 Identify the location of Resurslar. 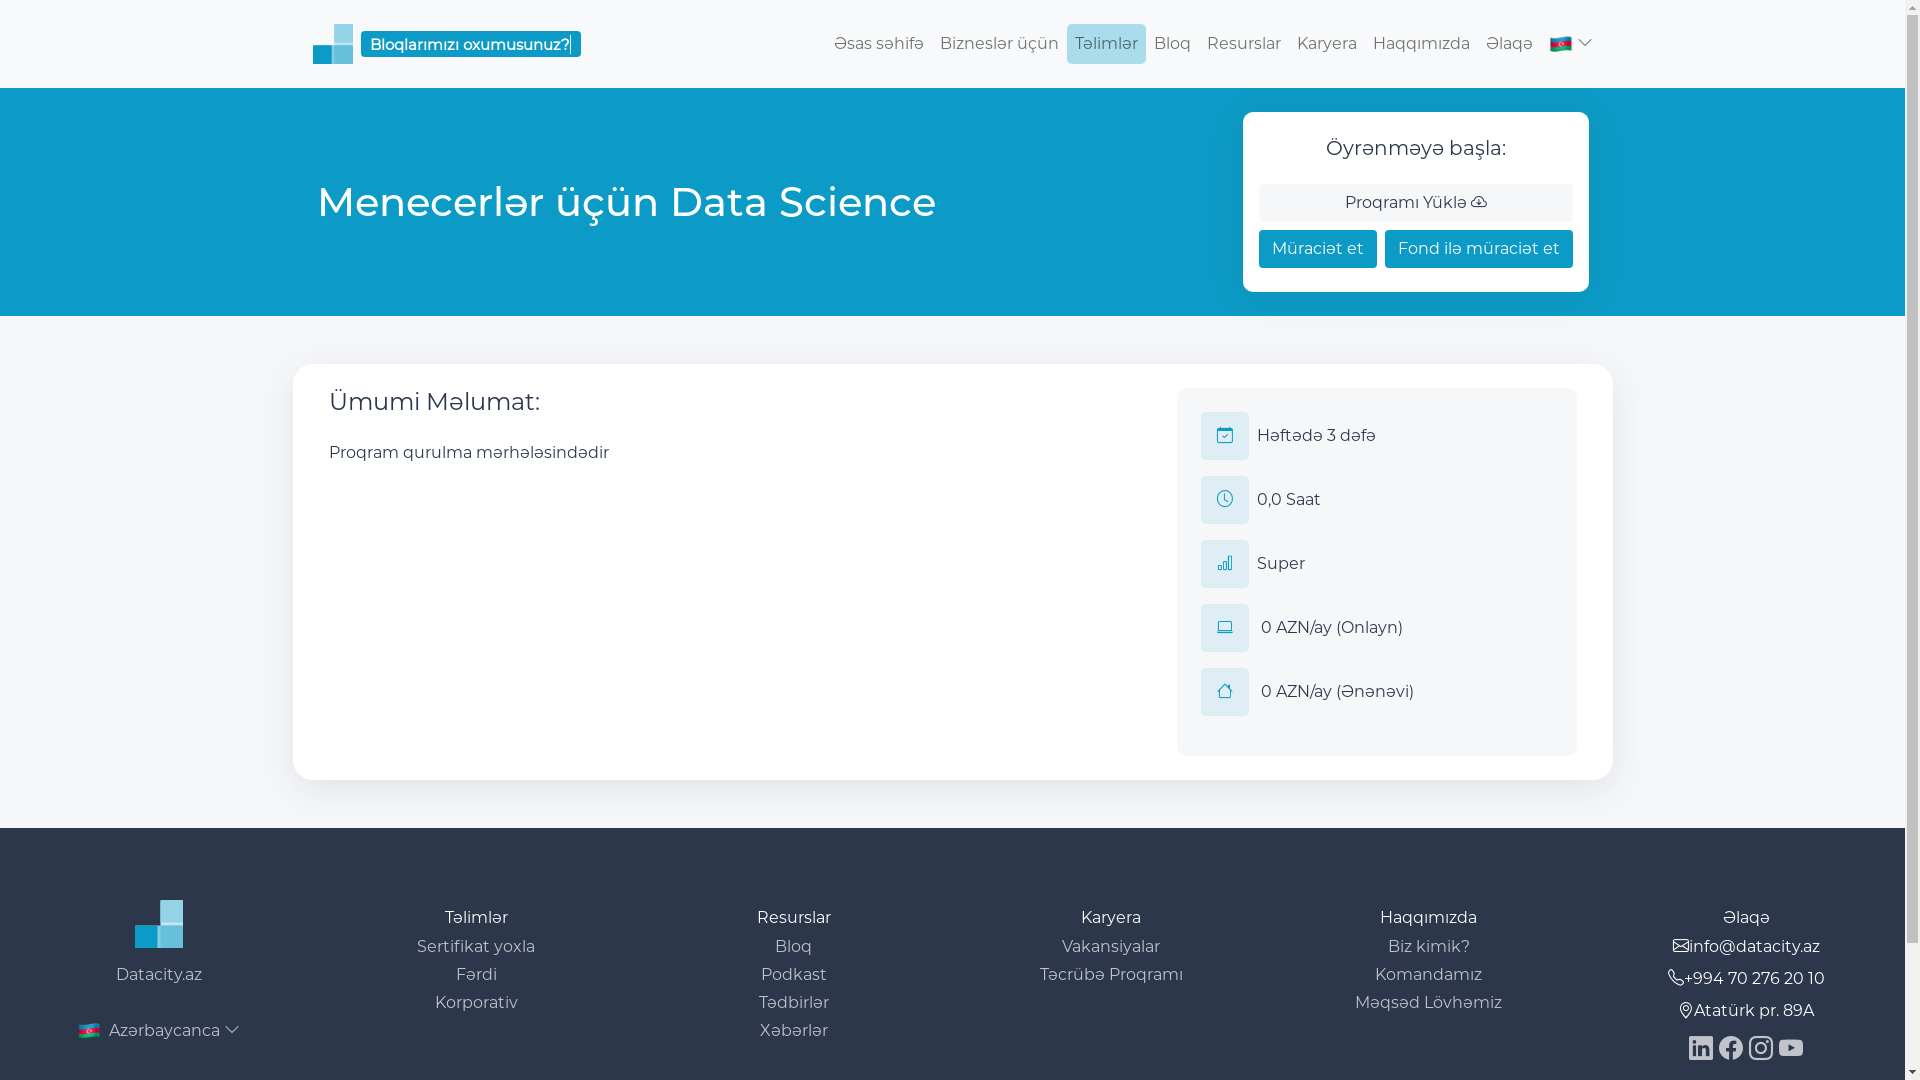
(1243, 44).